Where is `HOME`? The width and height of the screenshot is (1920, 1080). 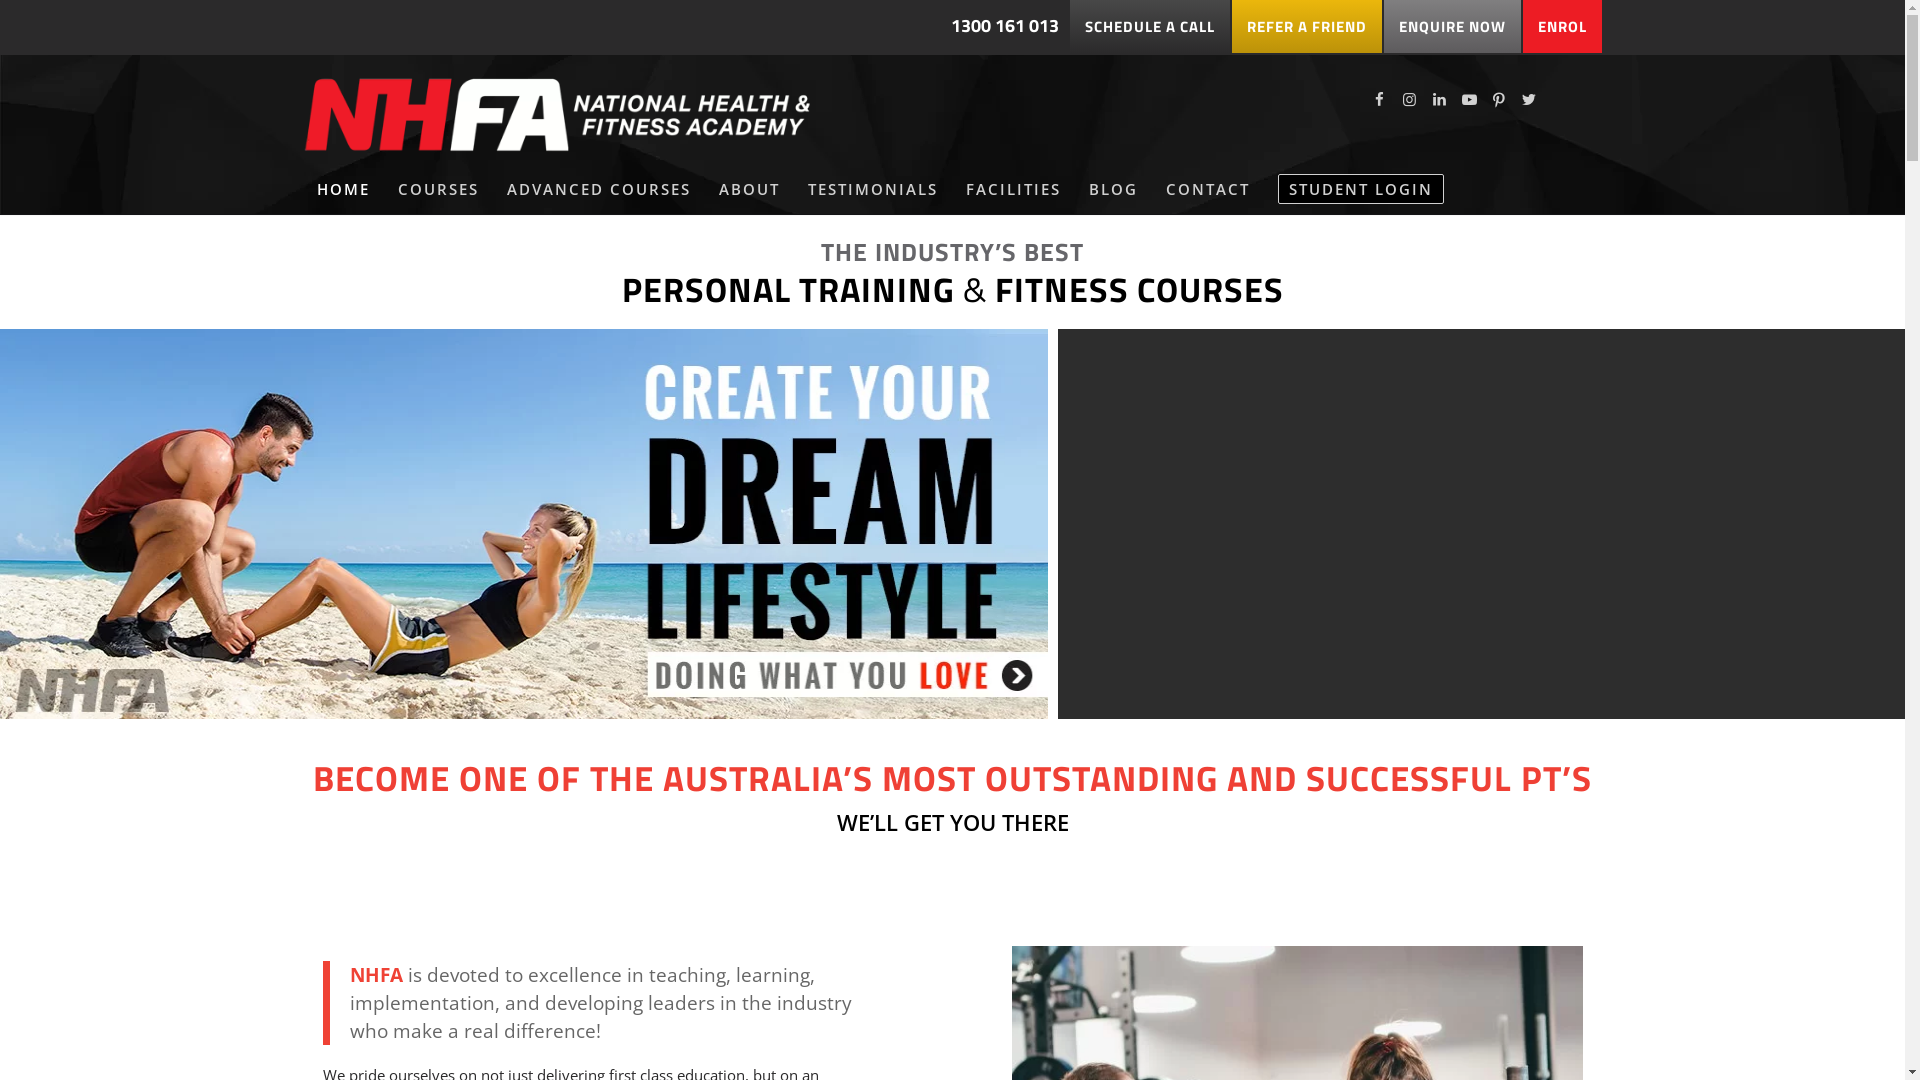 HOME is located at coordinates (342, 189).